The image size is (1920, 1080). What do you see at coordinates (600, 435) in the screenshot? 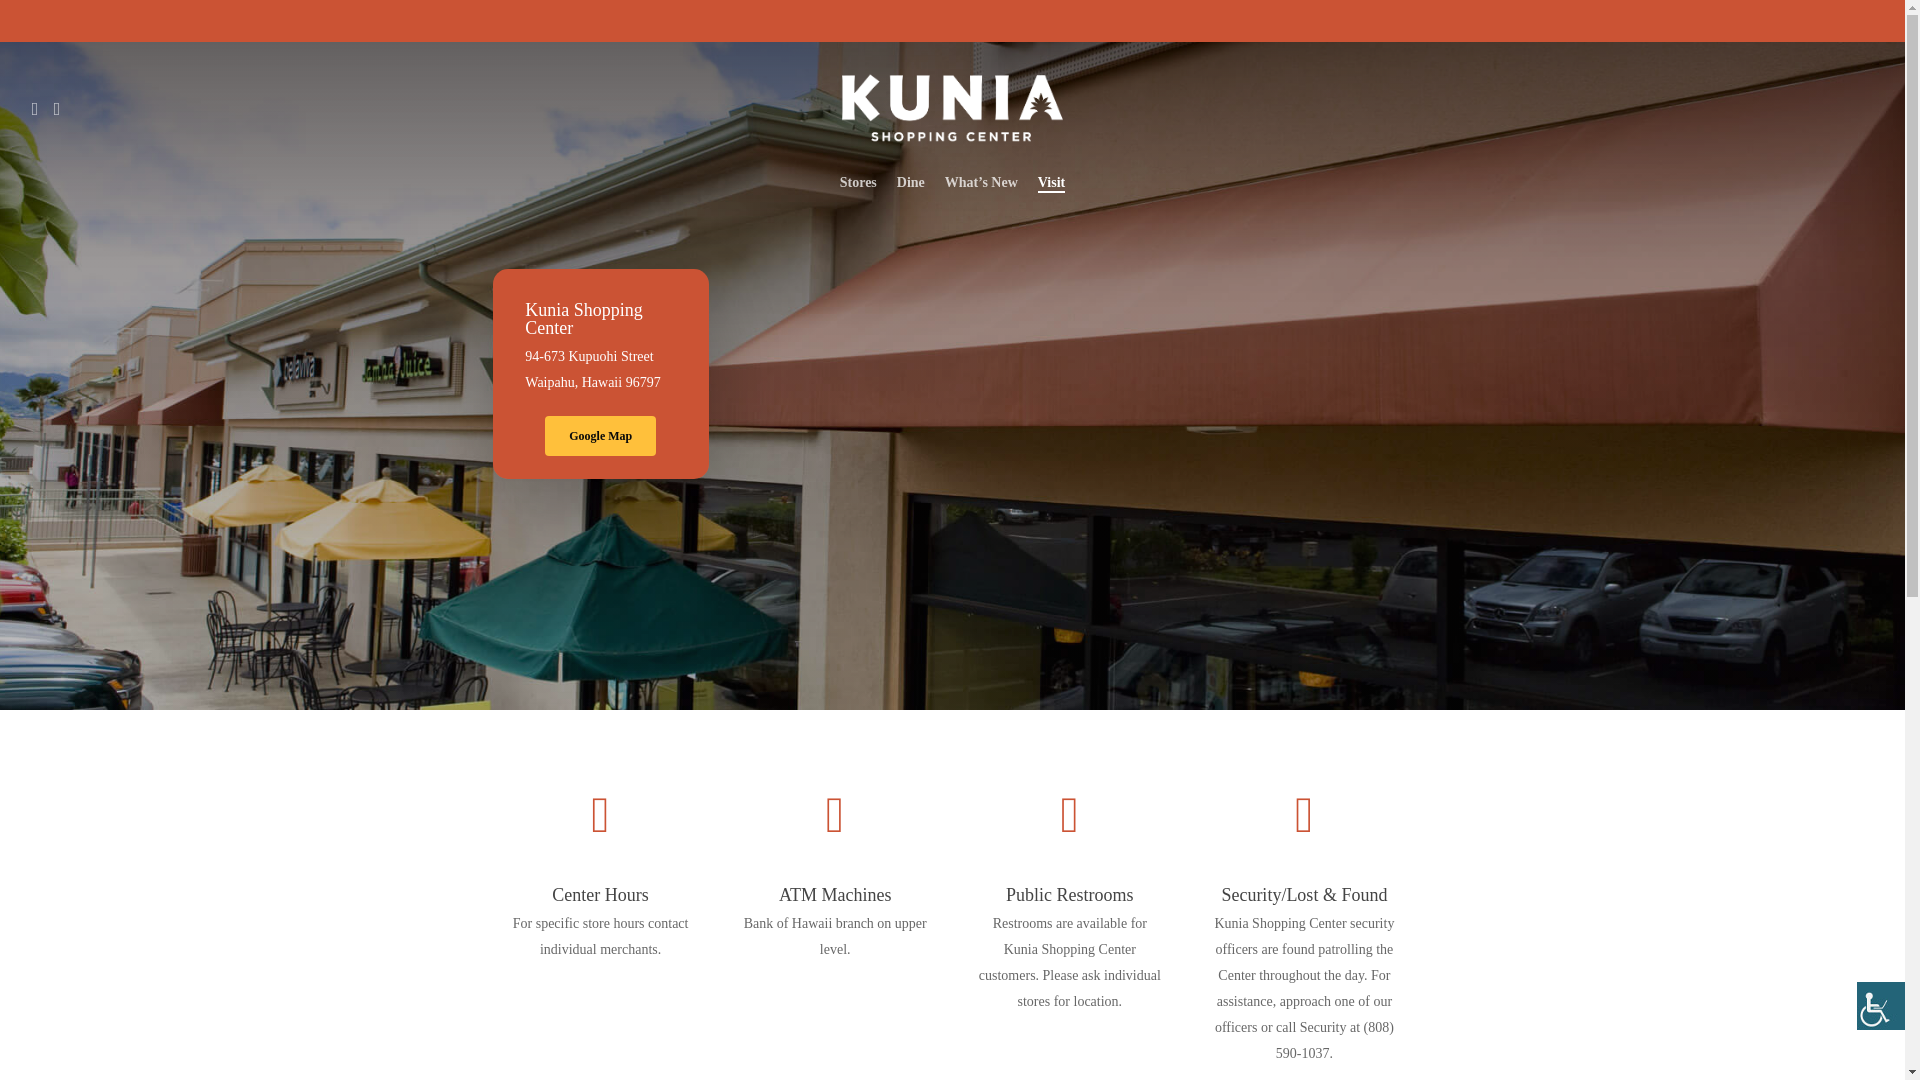
I see `Google Map` at bounding box center [600, 435].